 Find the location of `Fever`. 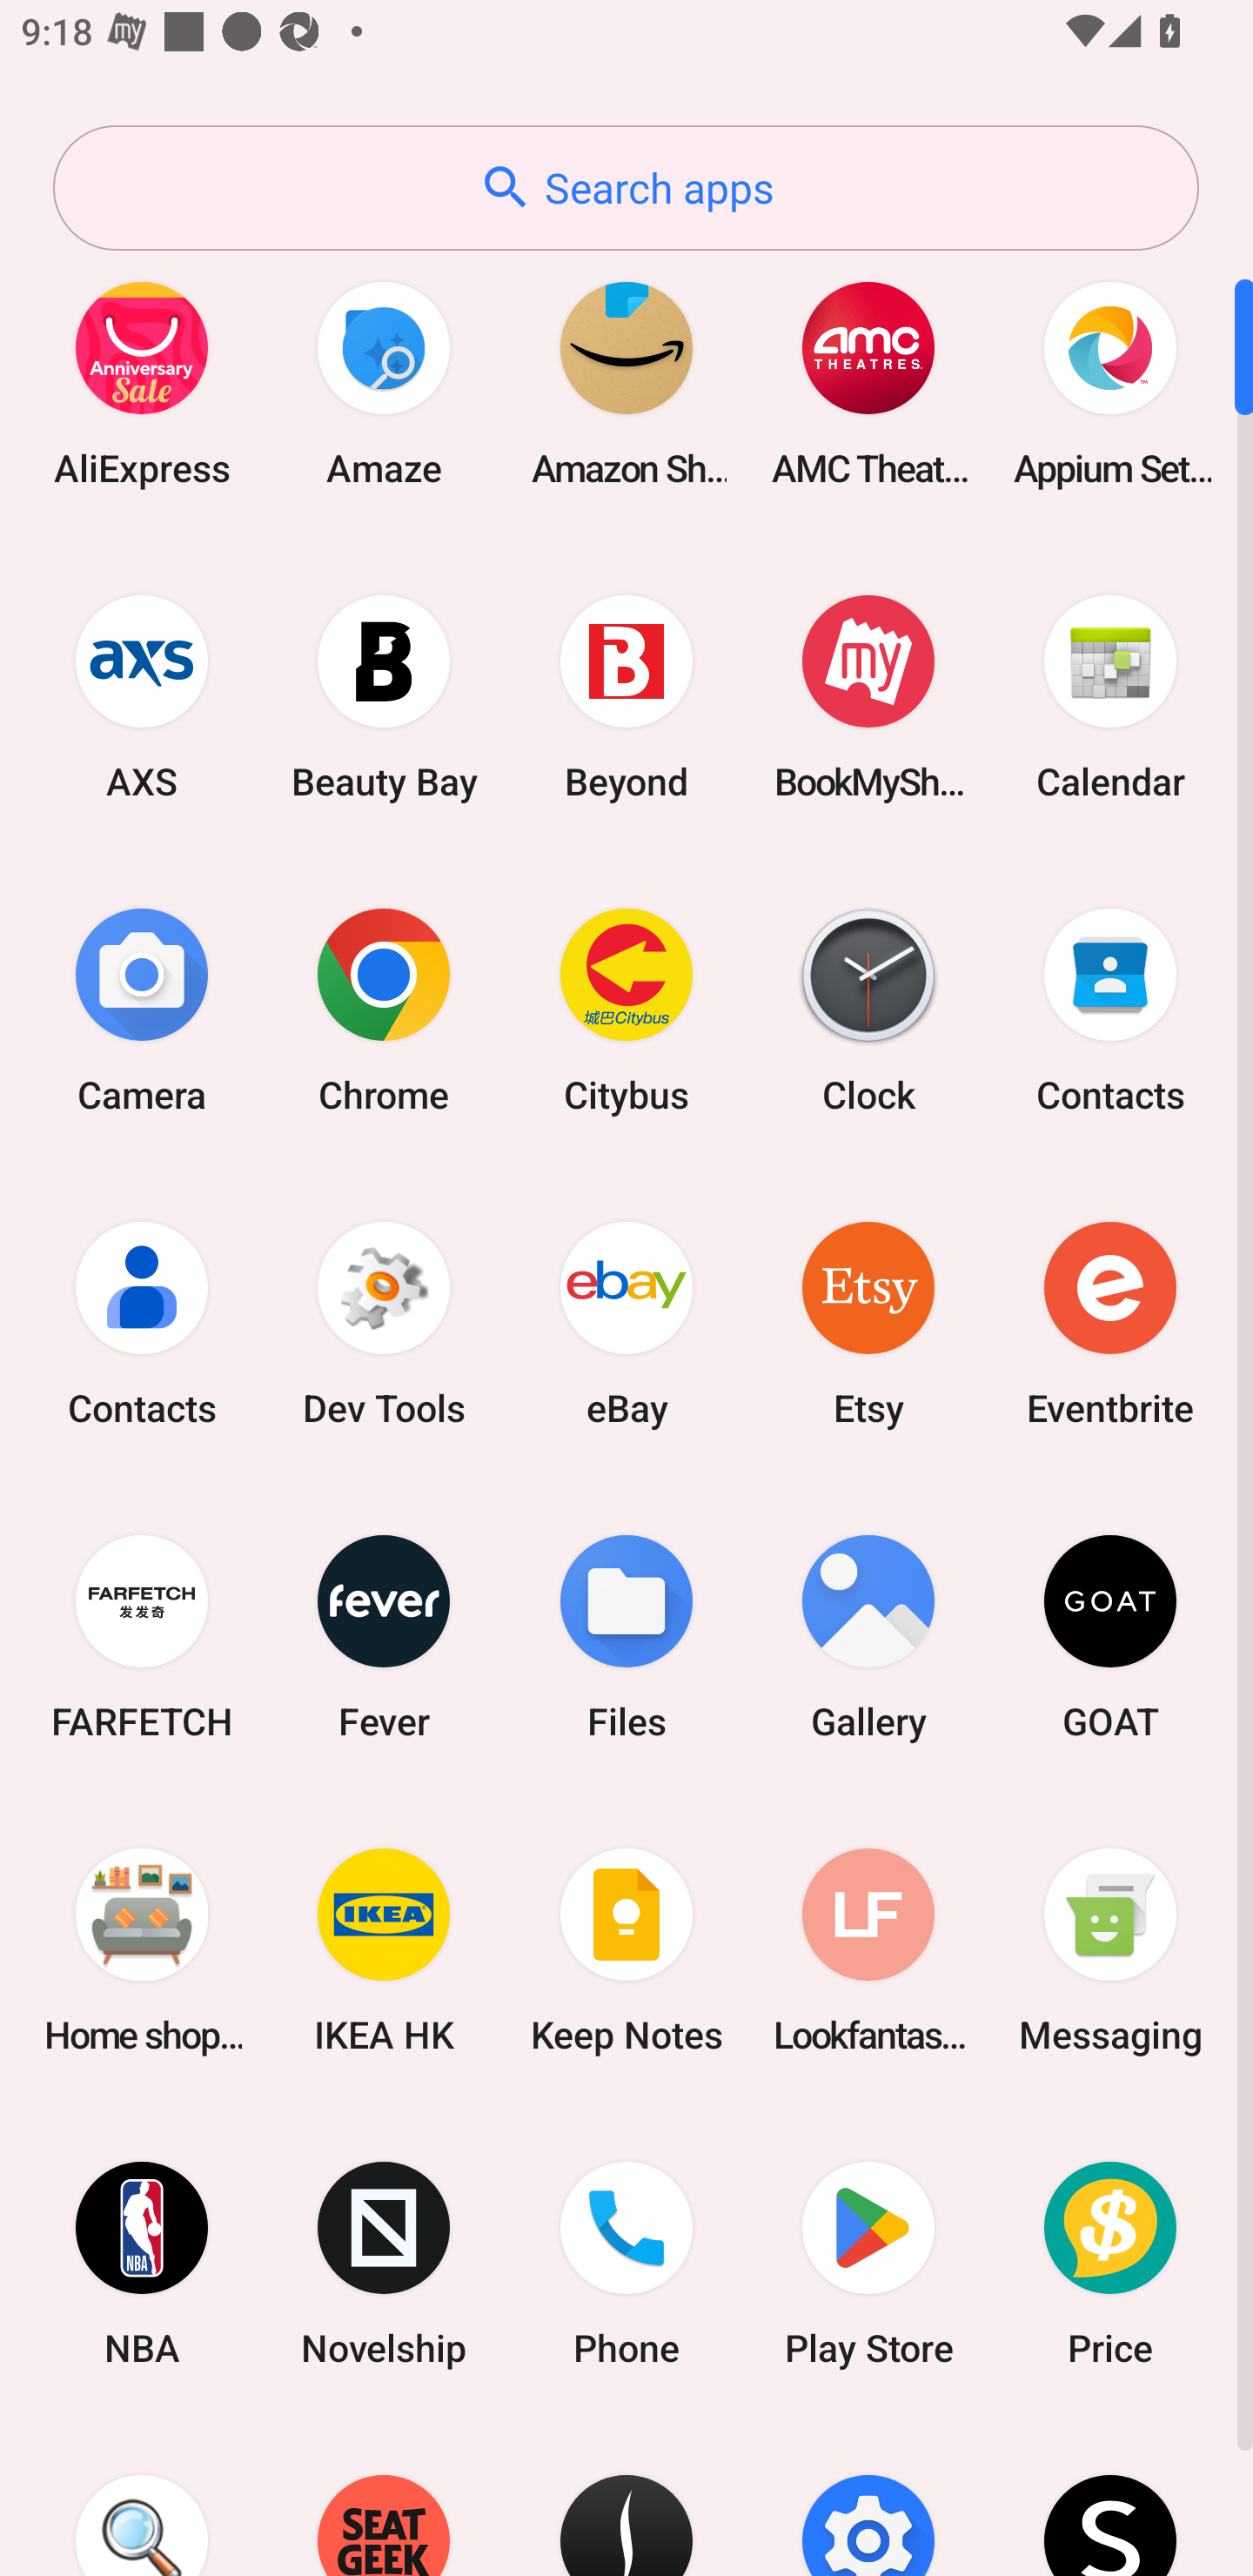

Fever is located at coordinates (384, 1636).